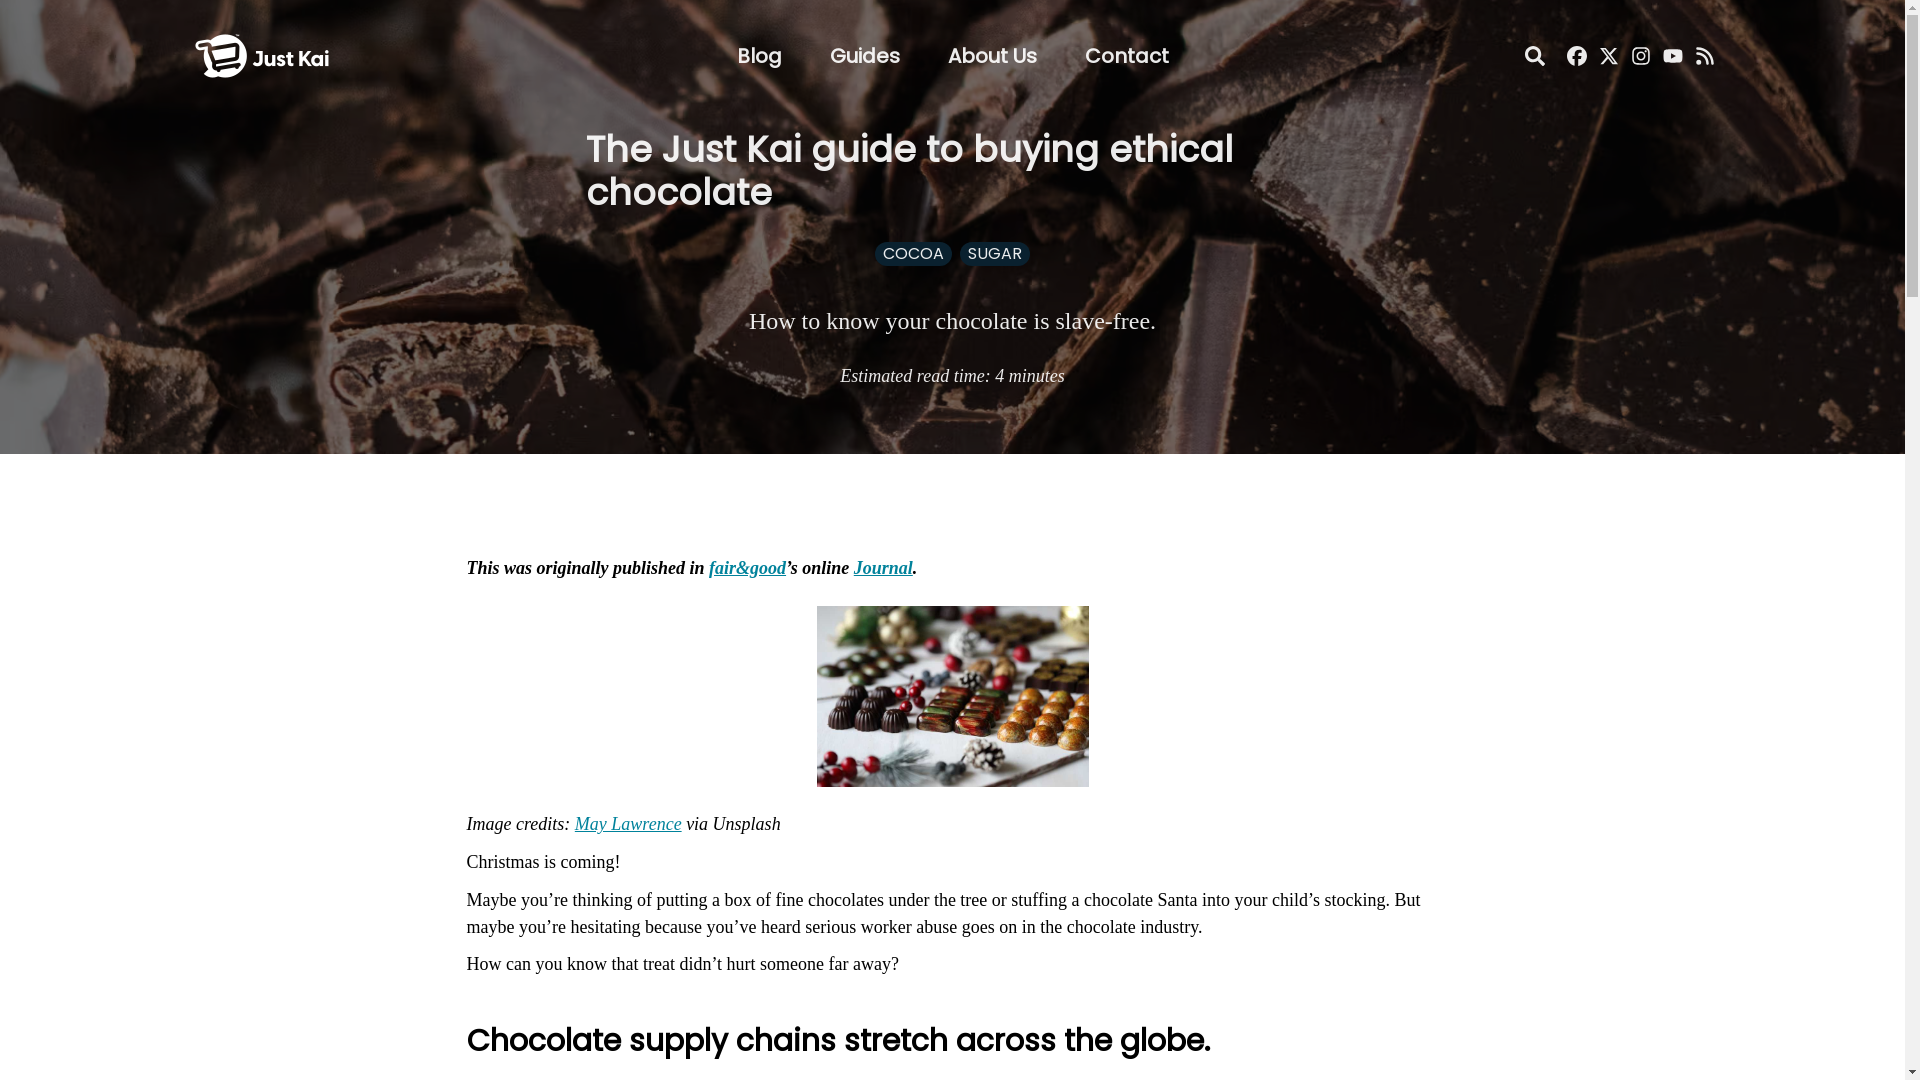 Image resolution: width=1920 pixels, height=1080 pixels. I want to click on pralines with holly berries, so click(952, 696).